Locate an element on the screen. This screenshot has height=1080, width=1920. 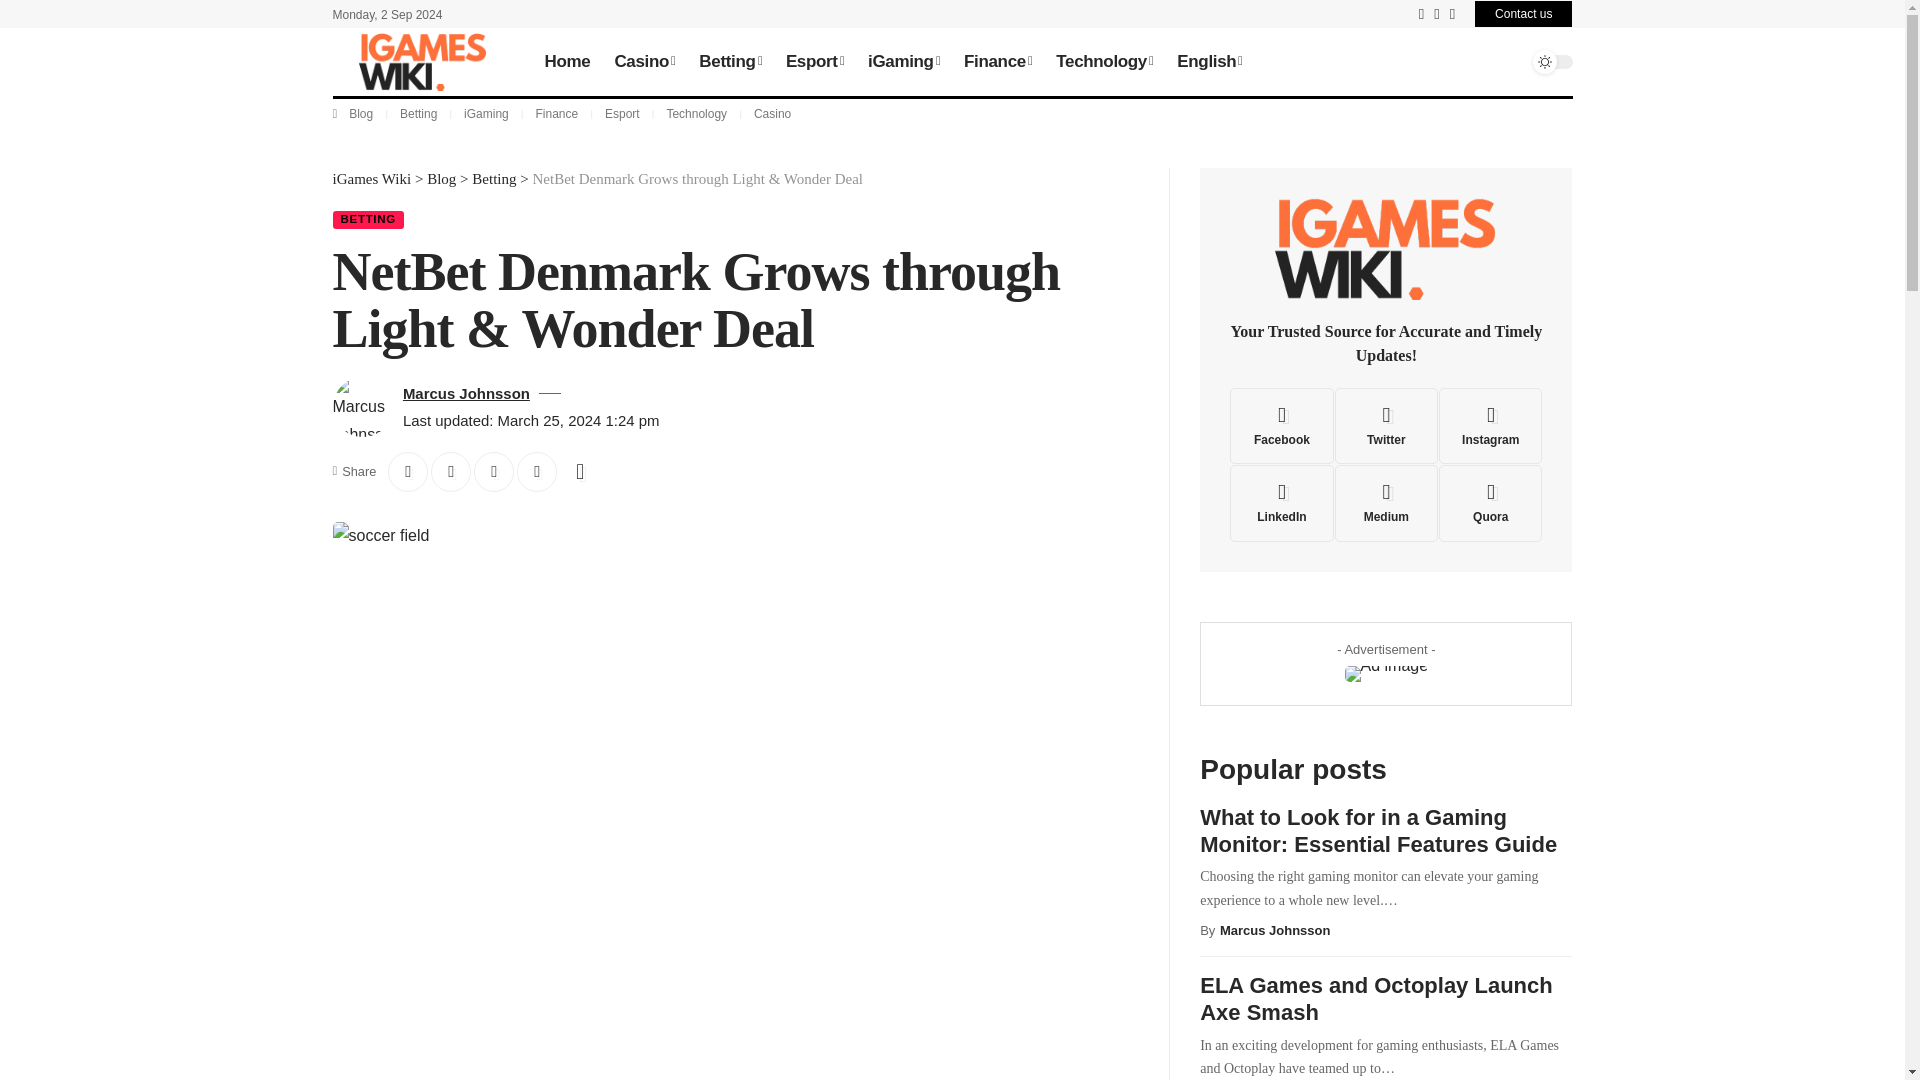
Betting is located at coordinates (730, 62).